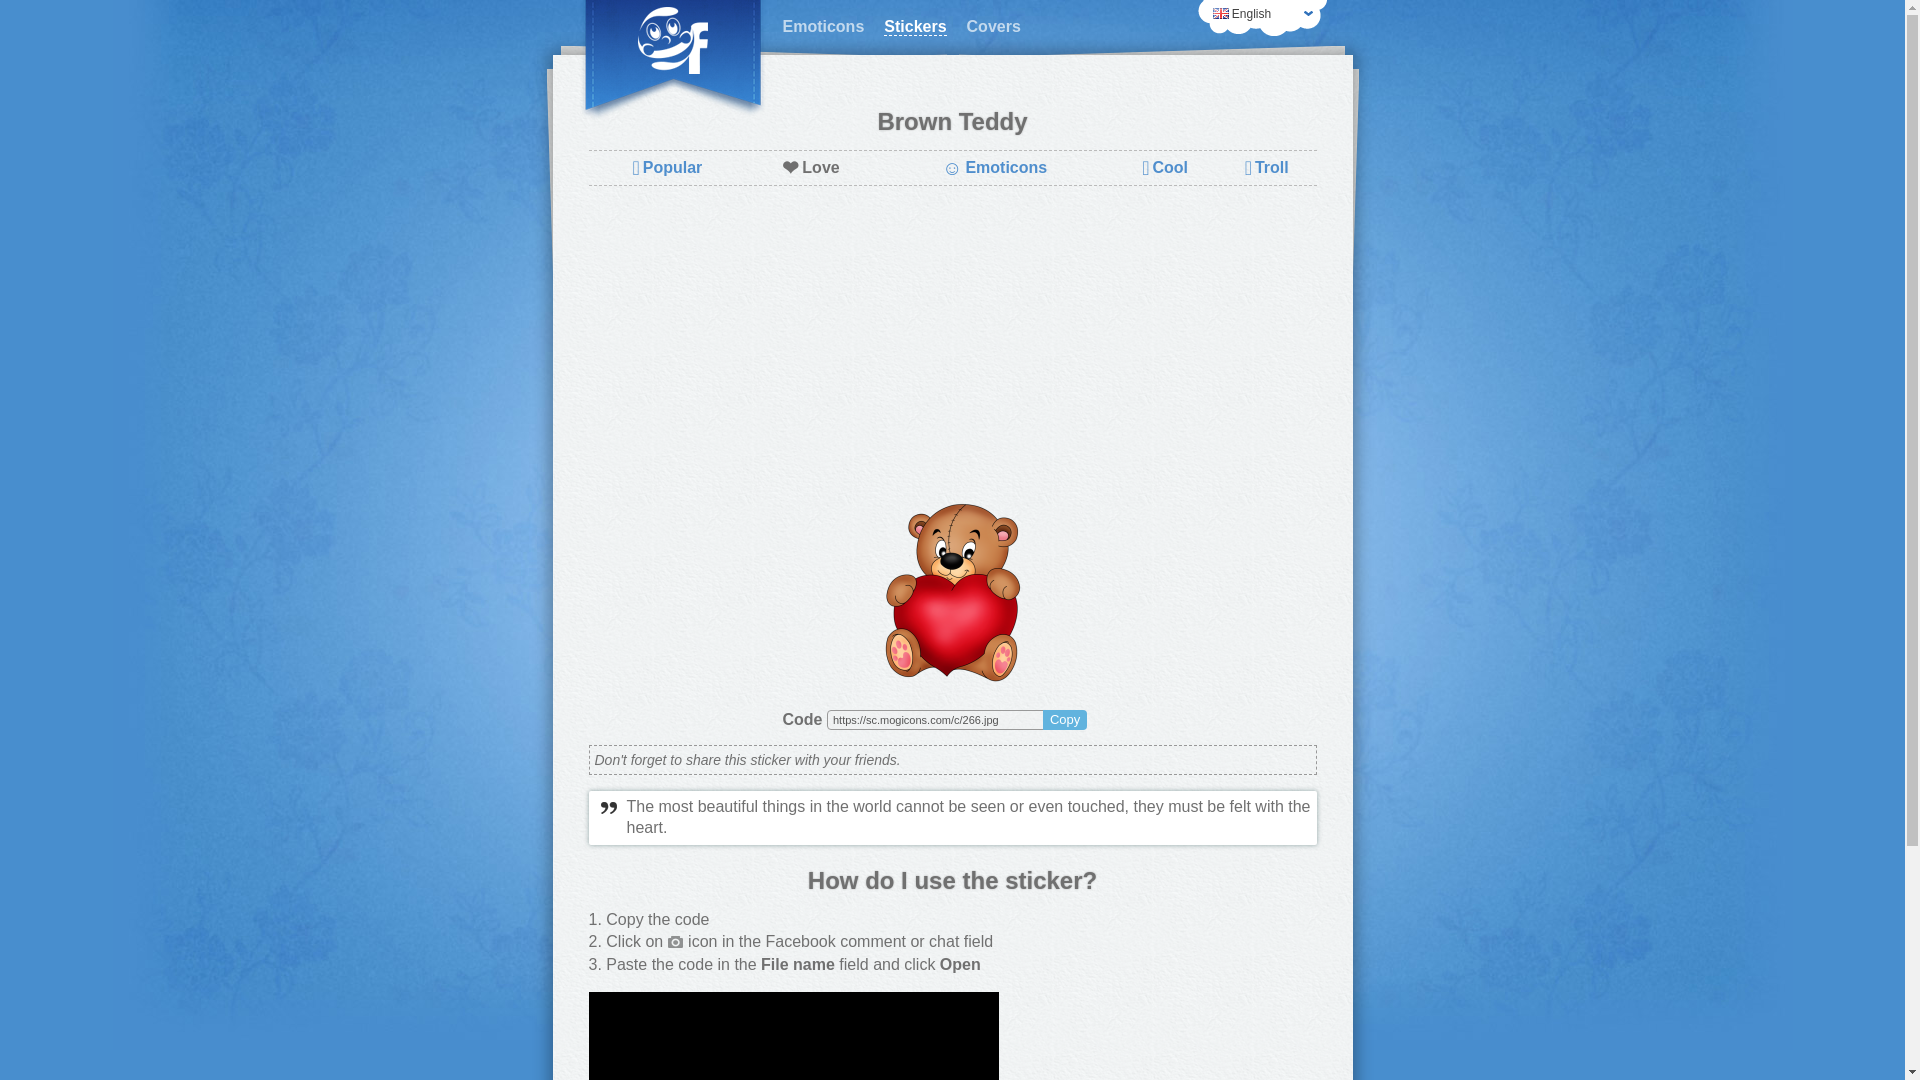 This screenshot has width=1920, height=1080. Describe the element at coordinates (1165, 1036) in the screenshot. I see `Advertisement` at that location.